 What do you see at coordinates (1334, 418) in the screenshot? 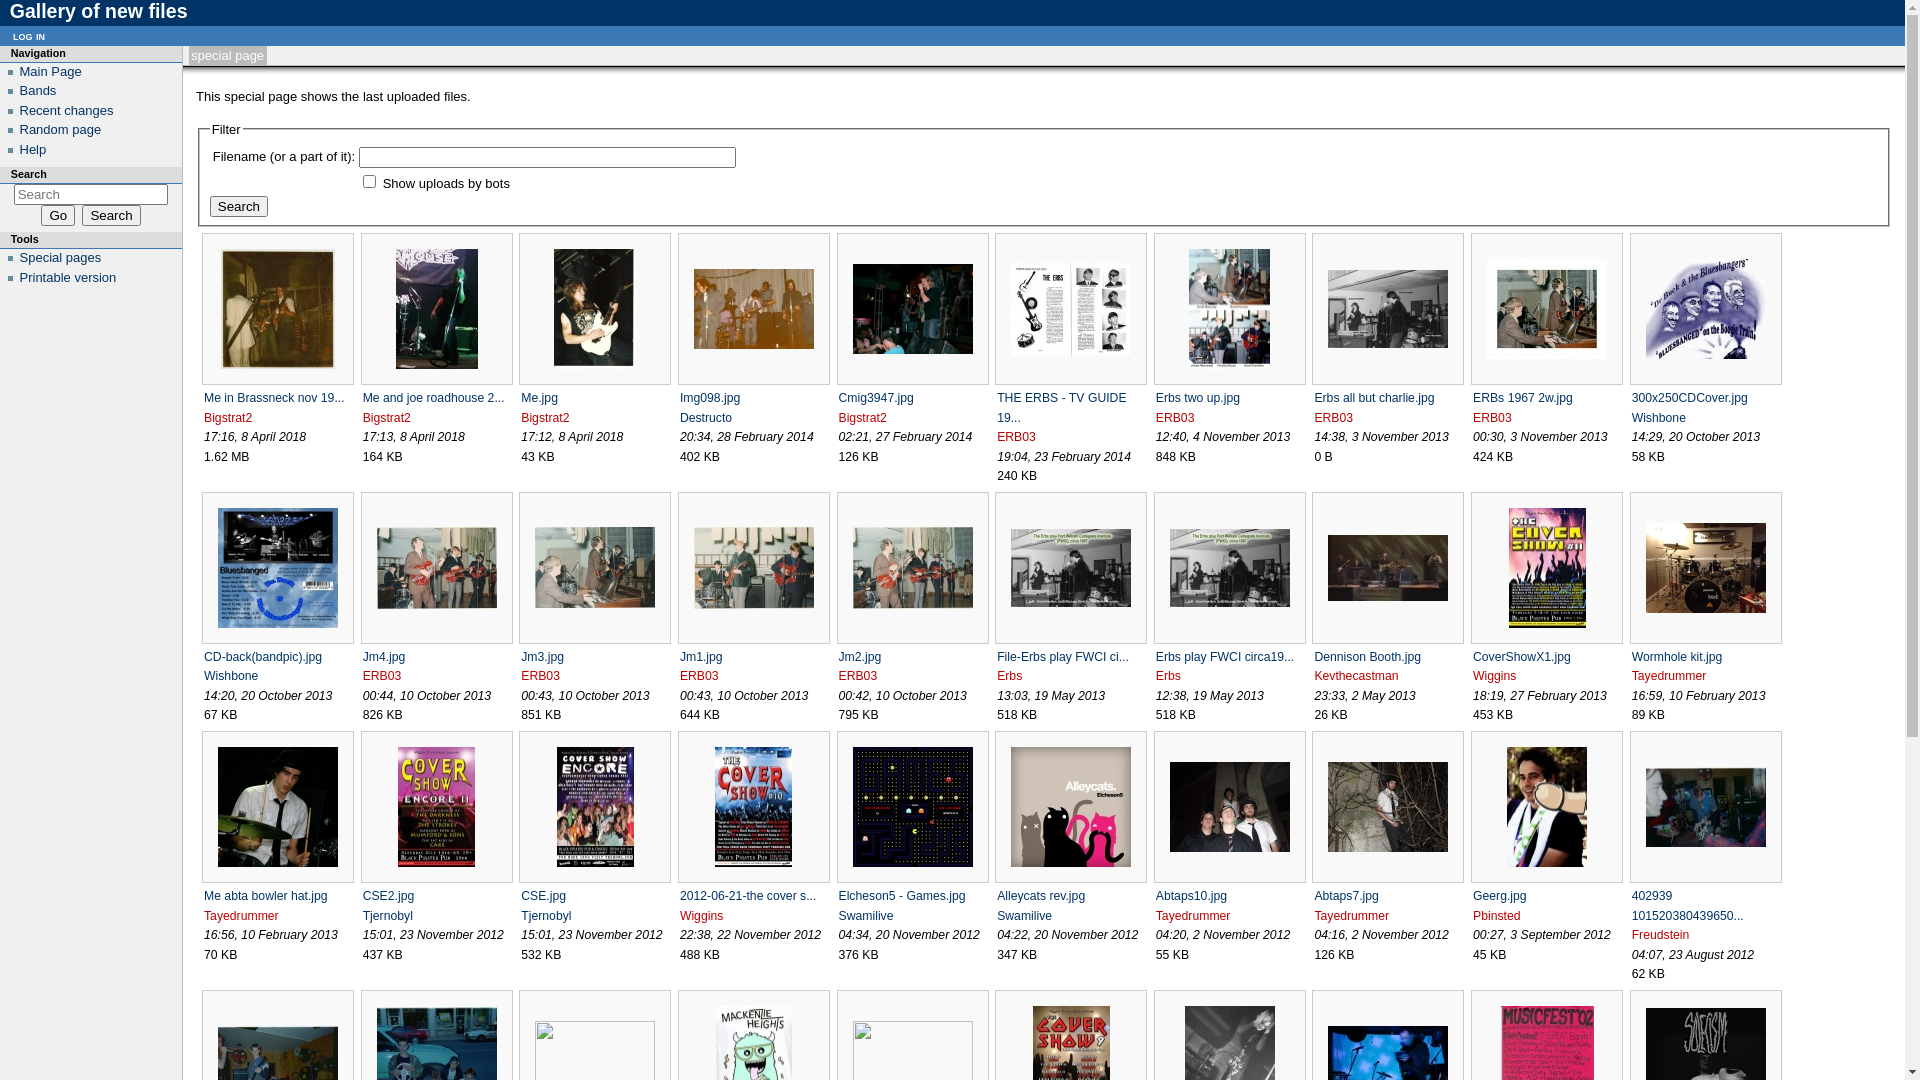
I see `ERB03` at bounding box center [1334, 418].